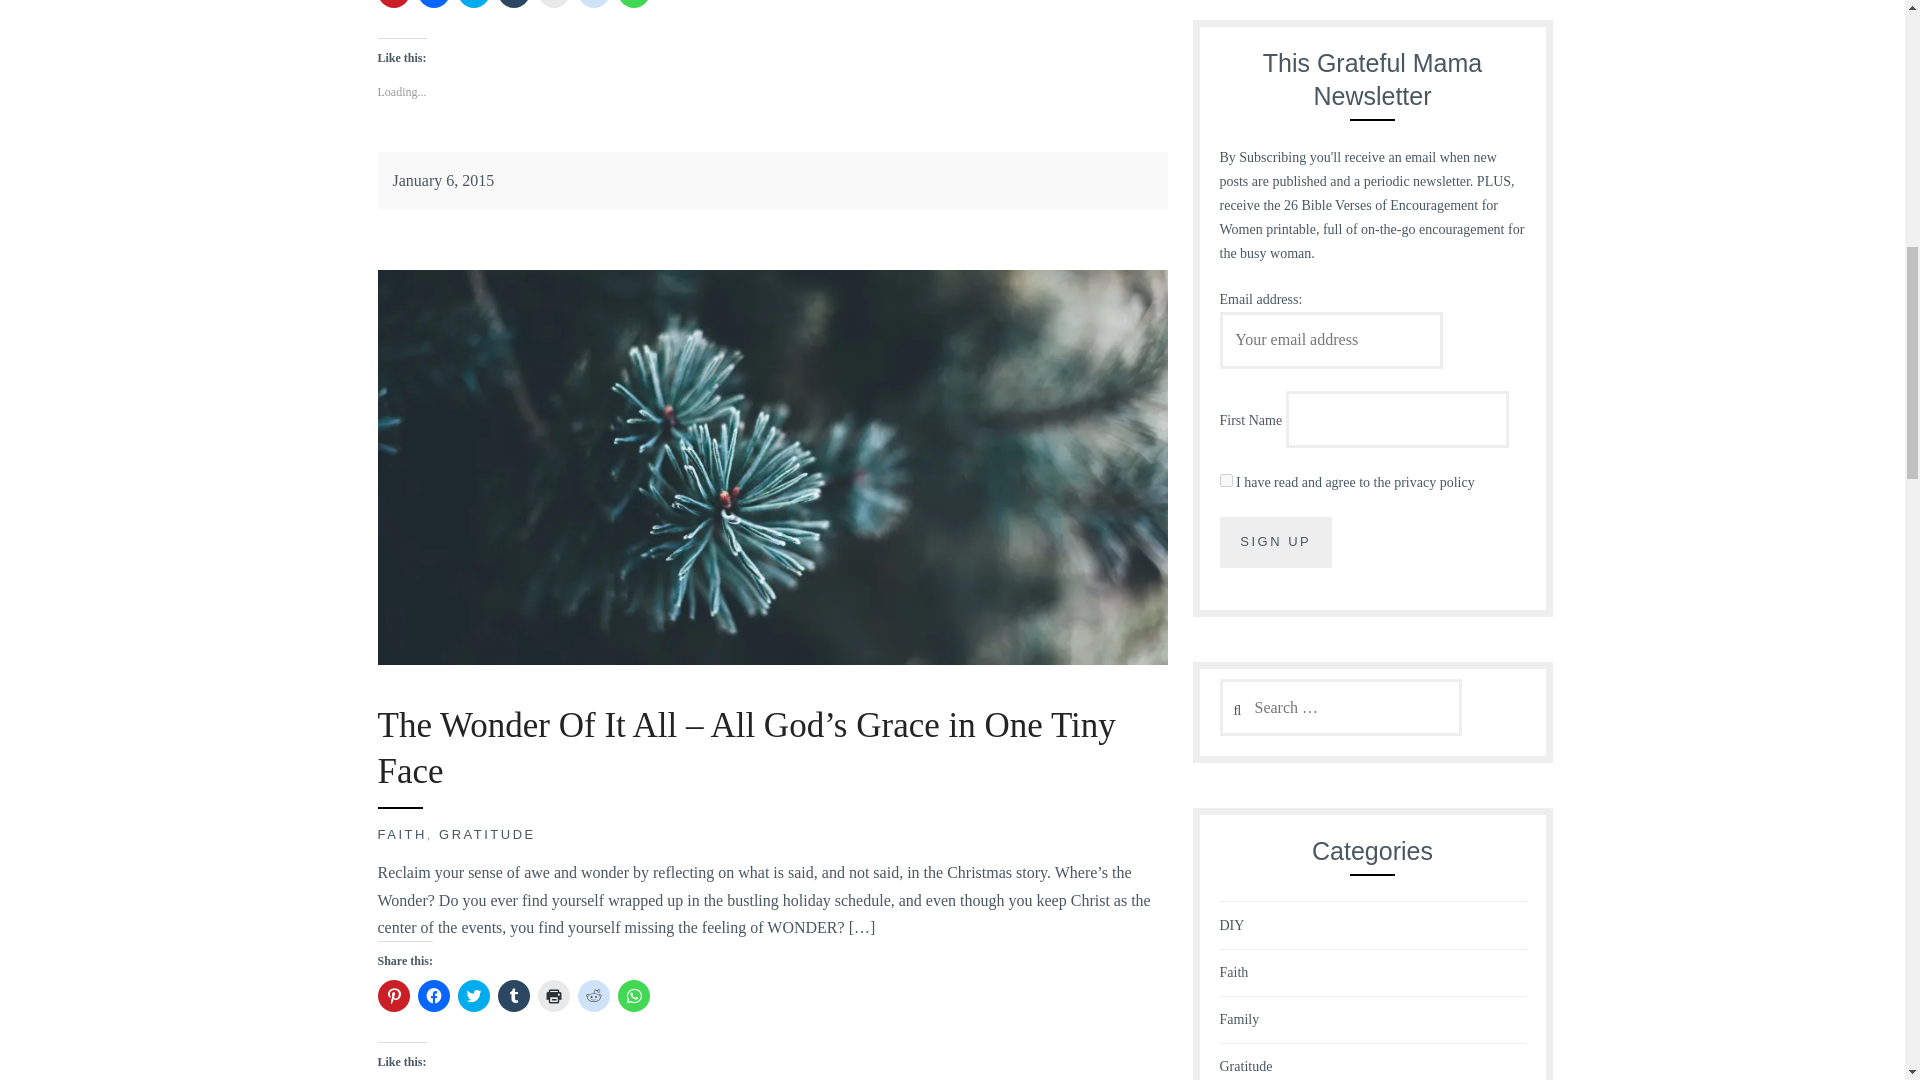  What do you see at coordinates (513, 4) in the screenshot?
I see `Click to share on Tumblr` at bounding box center [513, 4].